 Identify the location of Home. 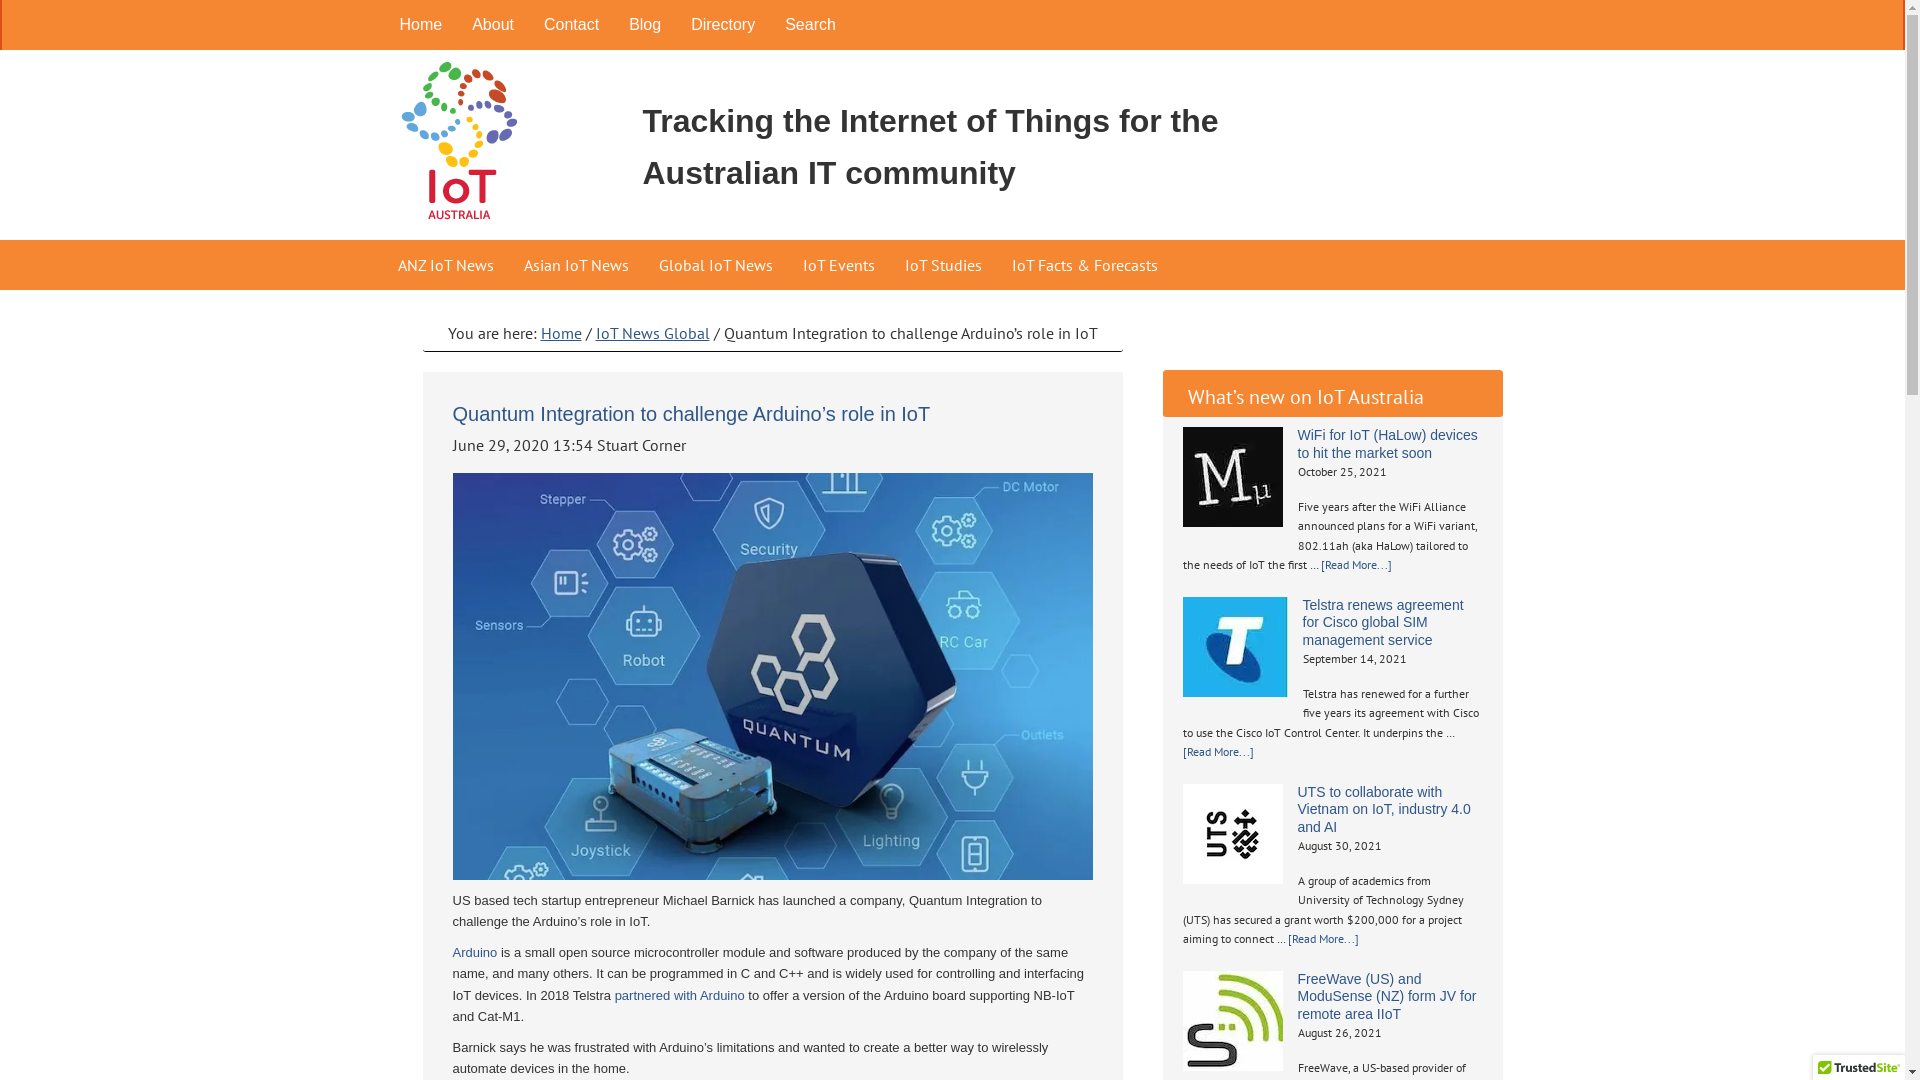
(420, 25).